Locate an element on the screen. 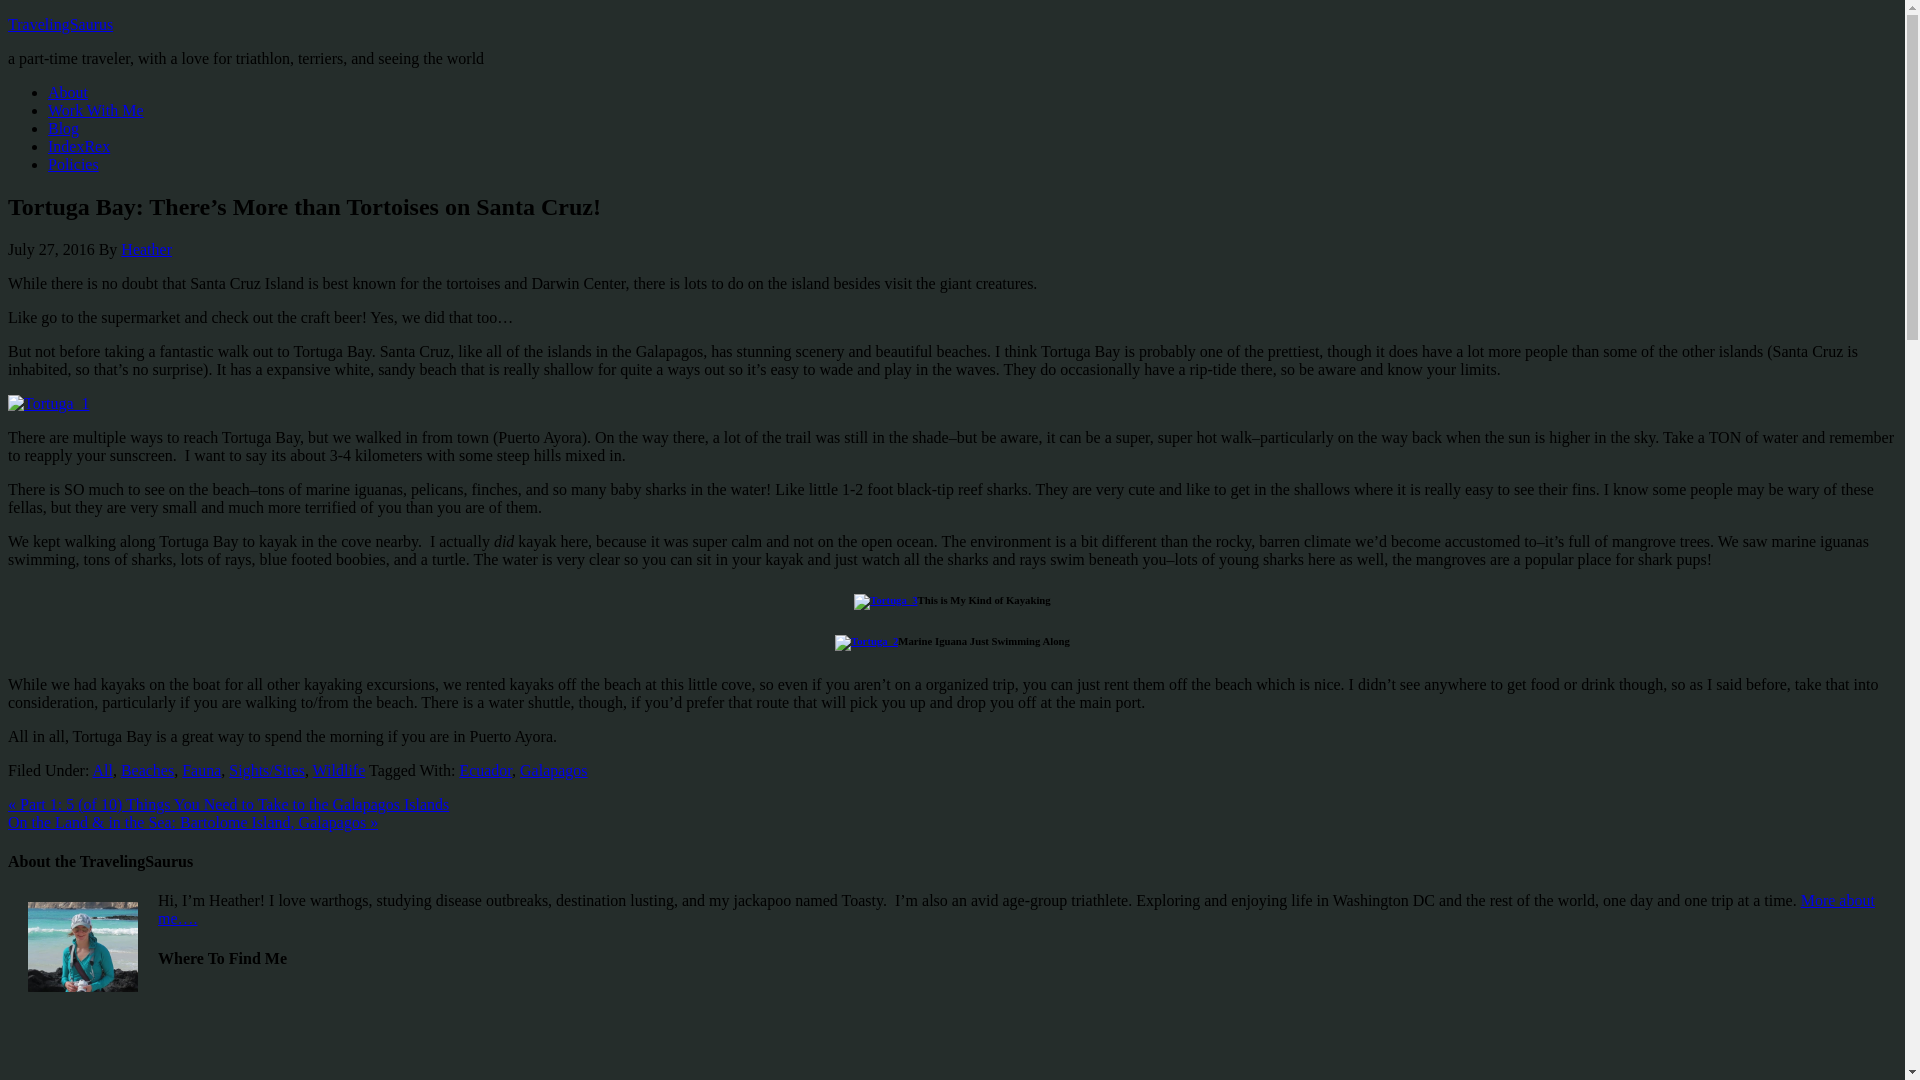 This screenshot has width=1920, height=1080. Policies is located at coordinates (74, 164).